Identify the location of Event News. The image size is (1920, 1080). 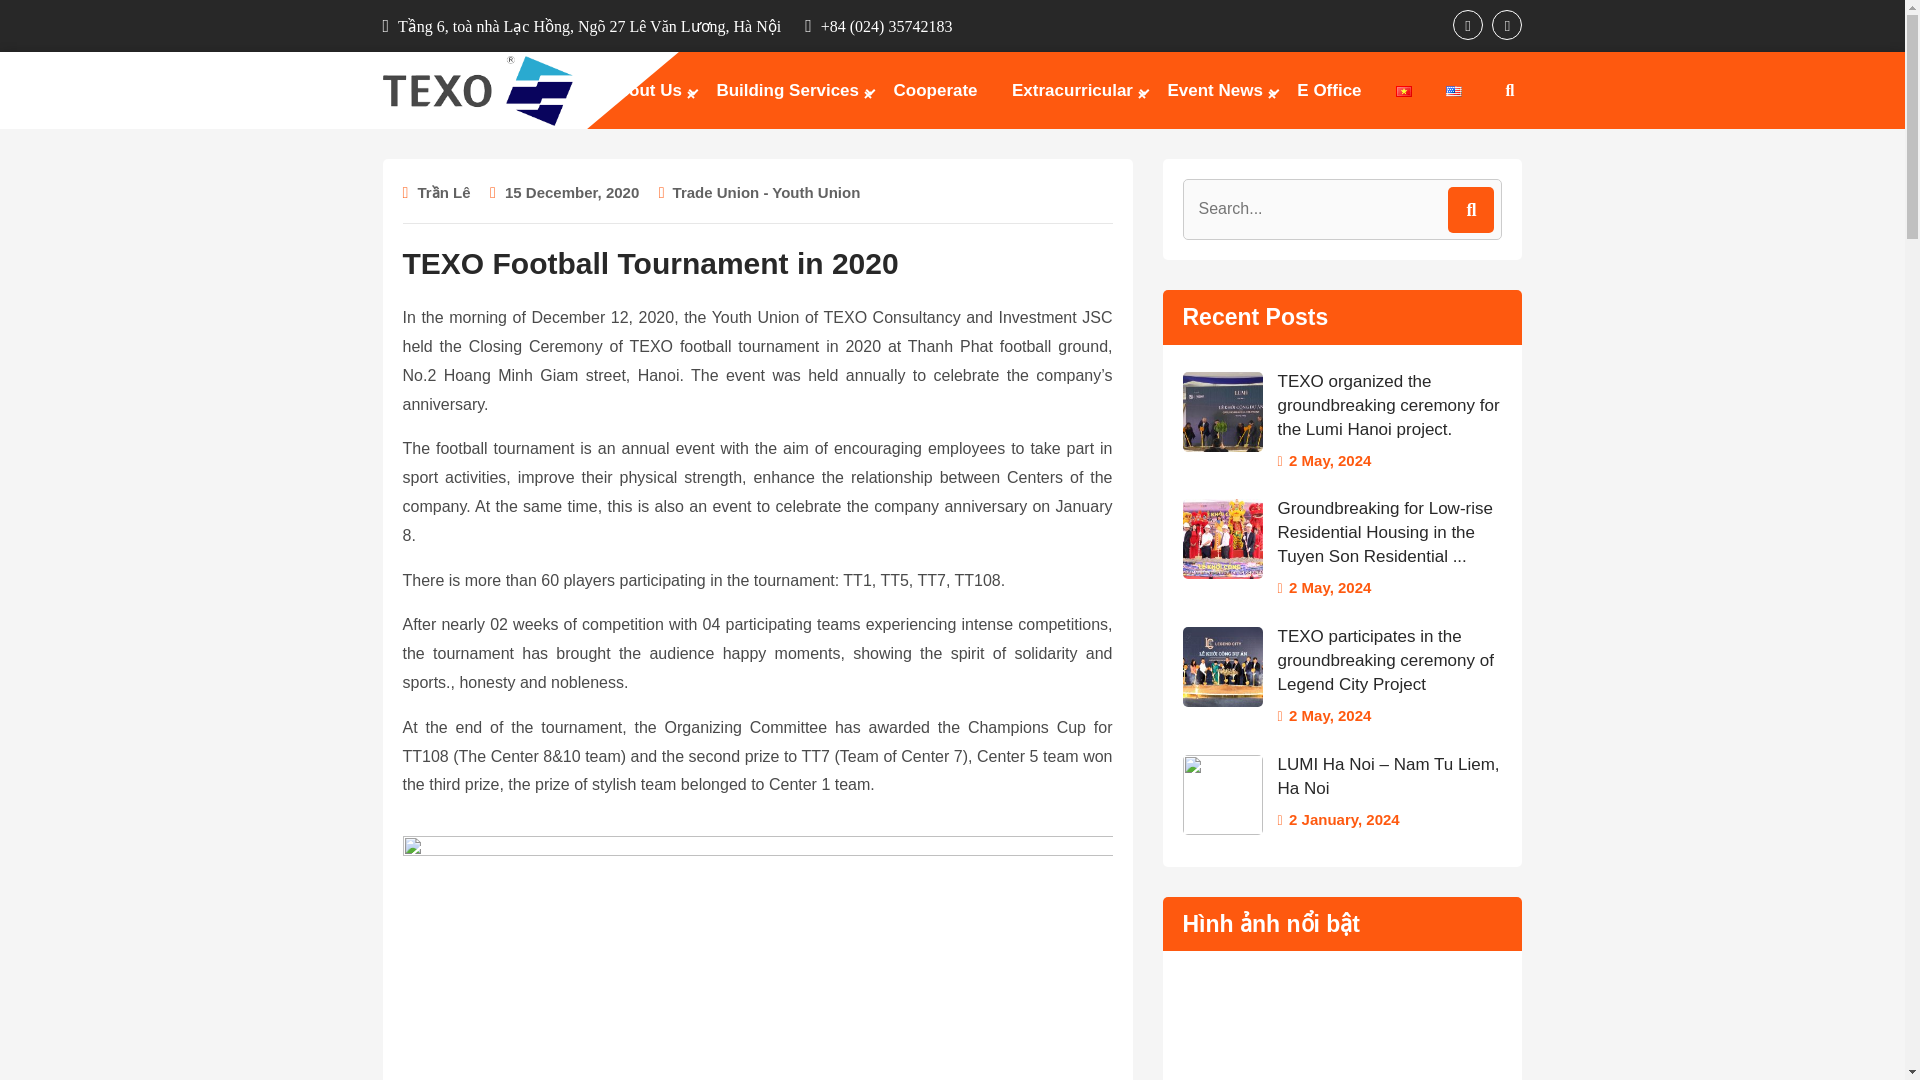
(1214, 90).